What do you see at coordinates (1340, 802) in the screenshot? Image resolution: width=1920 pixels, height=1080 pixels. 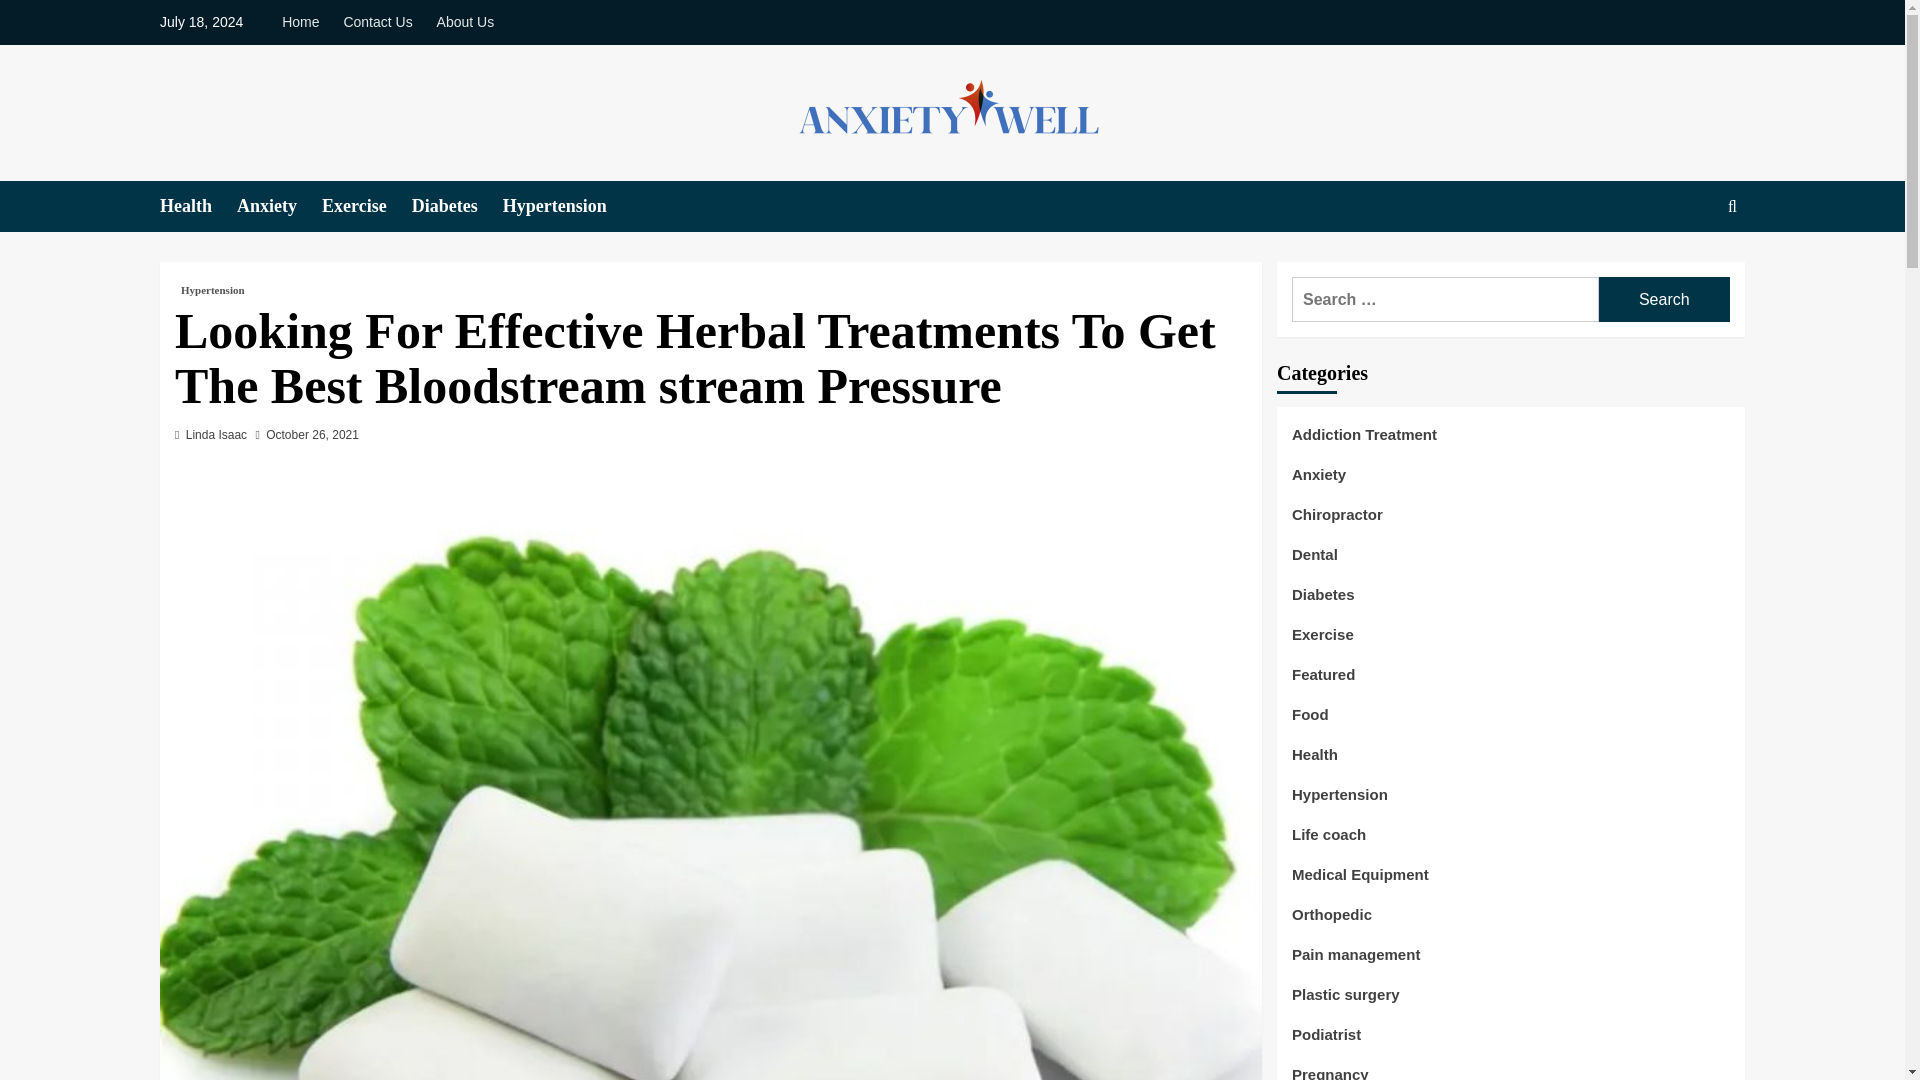 I see `Hypertension` at bounding box center [1340, 802].